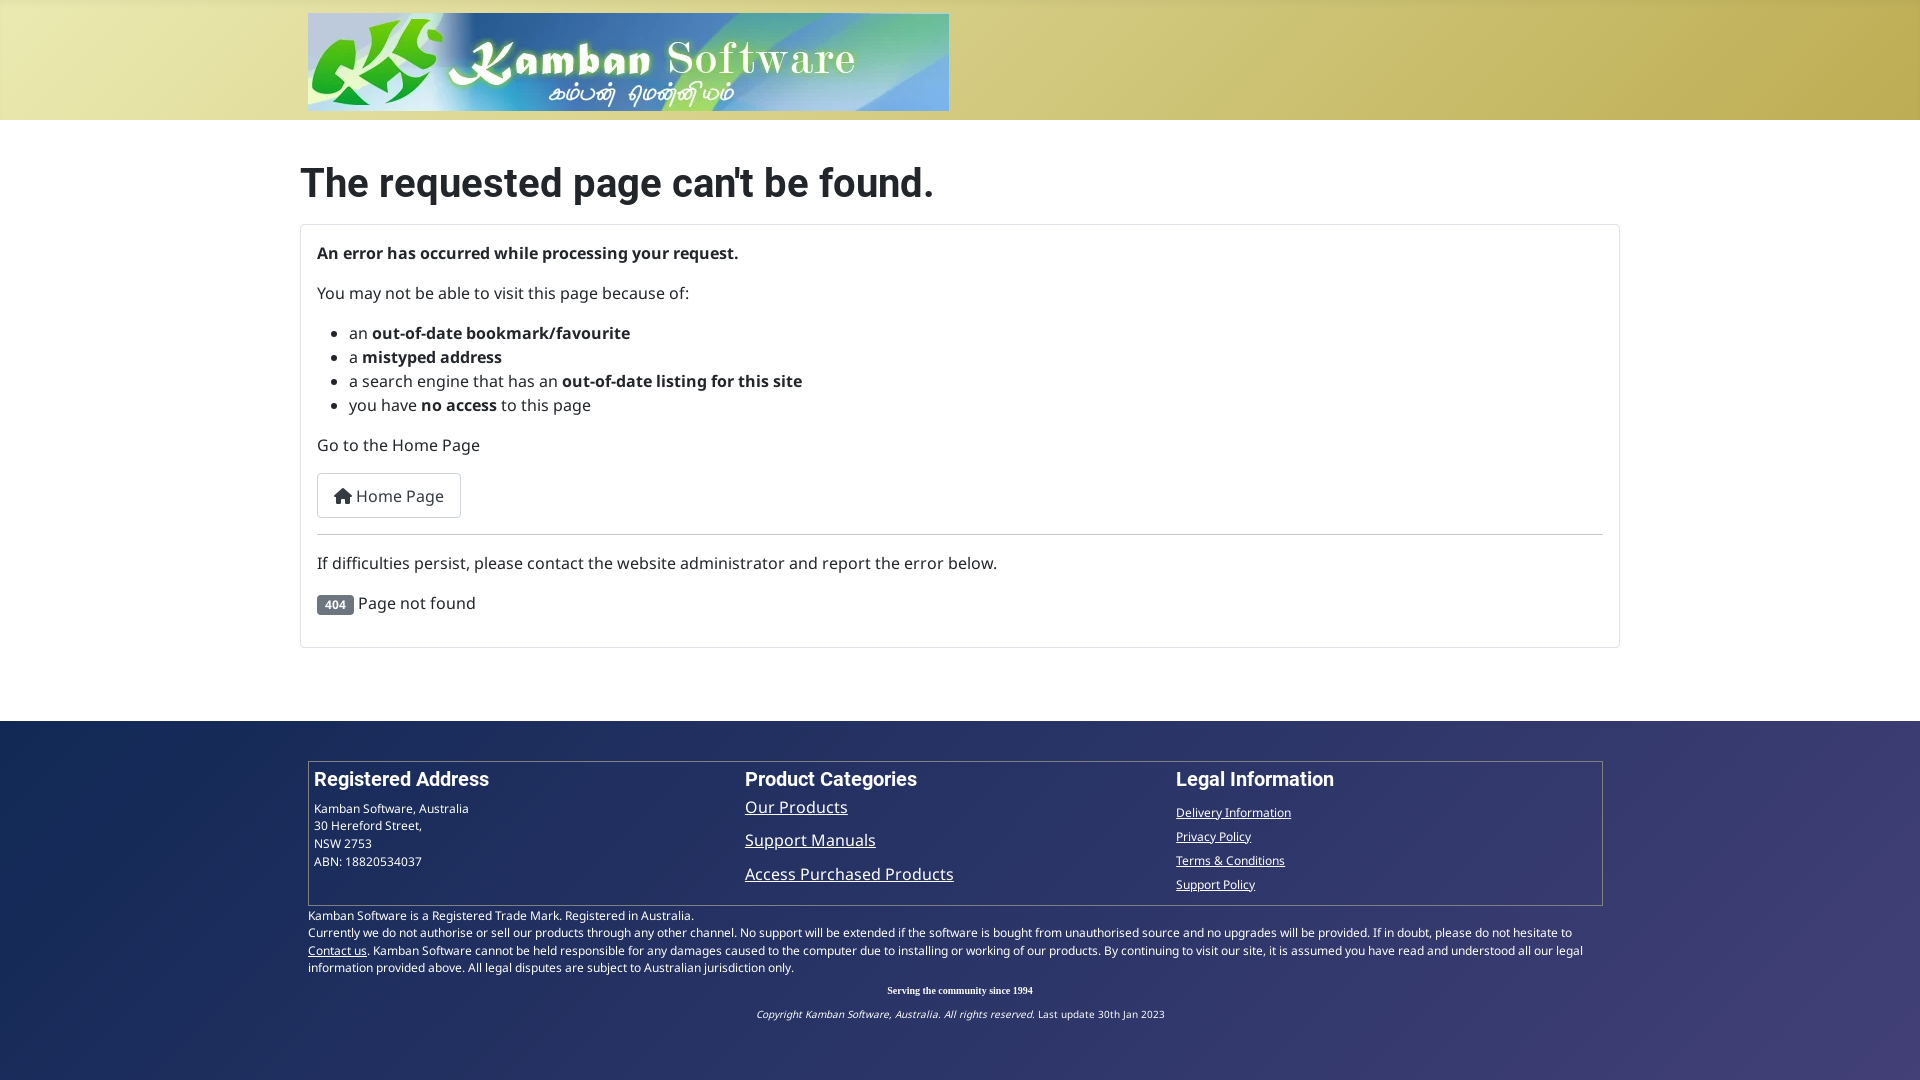 The image size is (1920, 1080). Describe the element at coordinates (338, 950) in the screenshot. I see `Contact us` at that location.